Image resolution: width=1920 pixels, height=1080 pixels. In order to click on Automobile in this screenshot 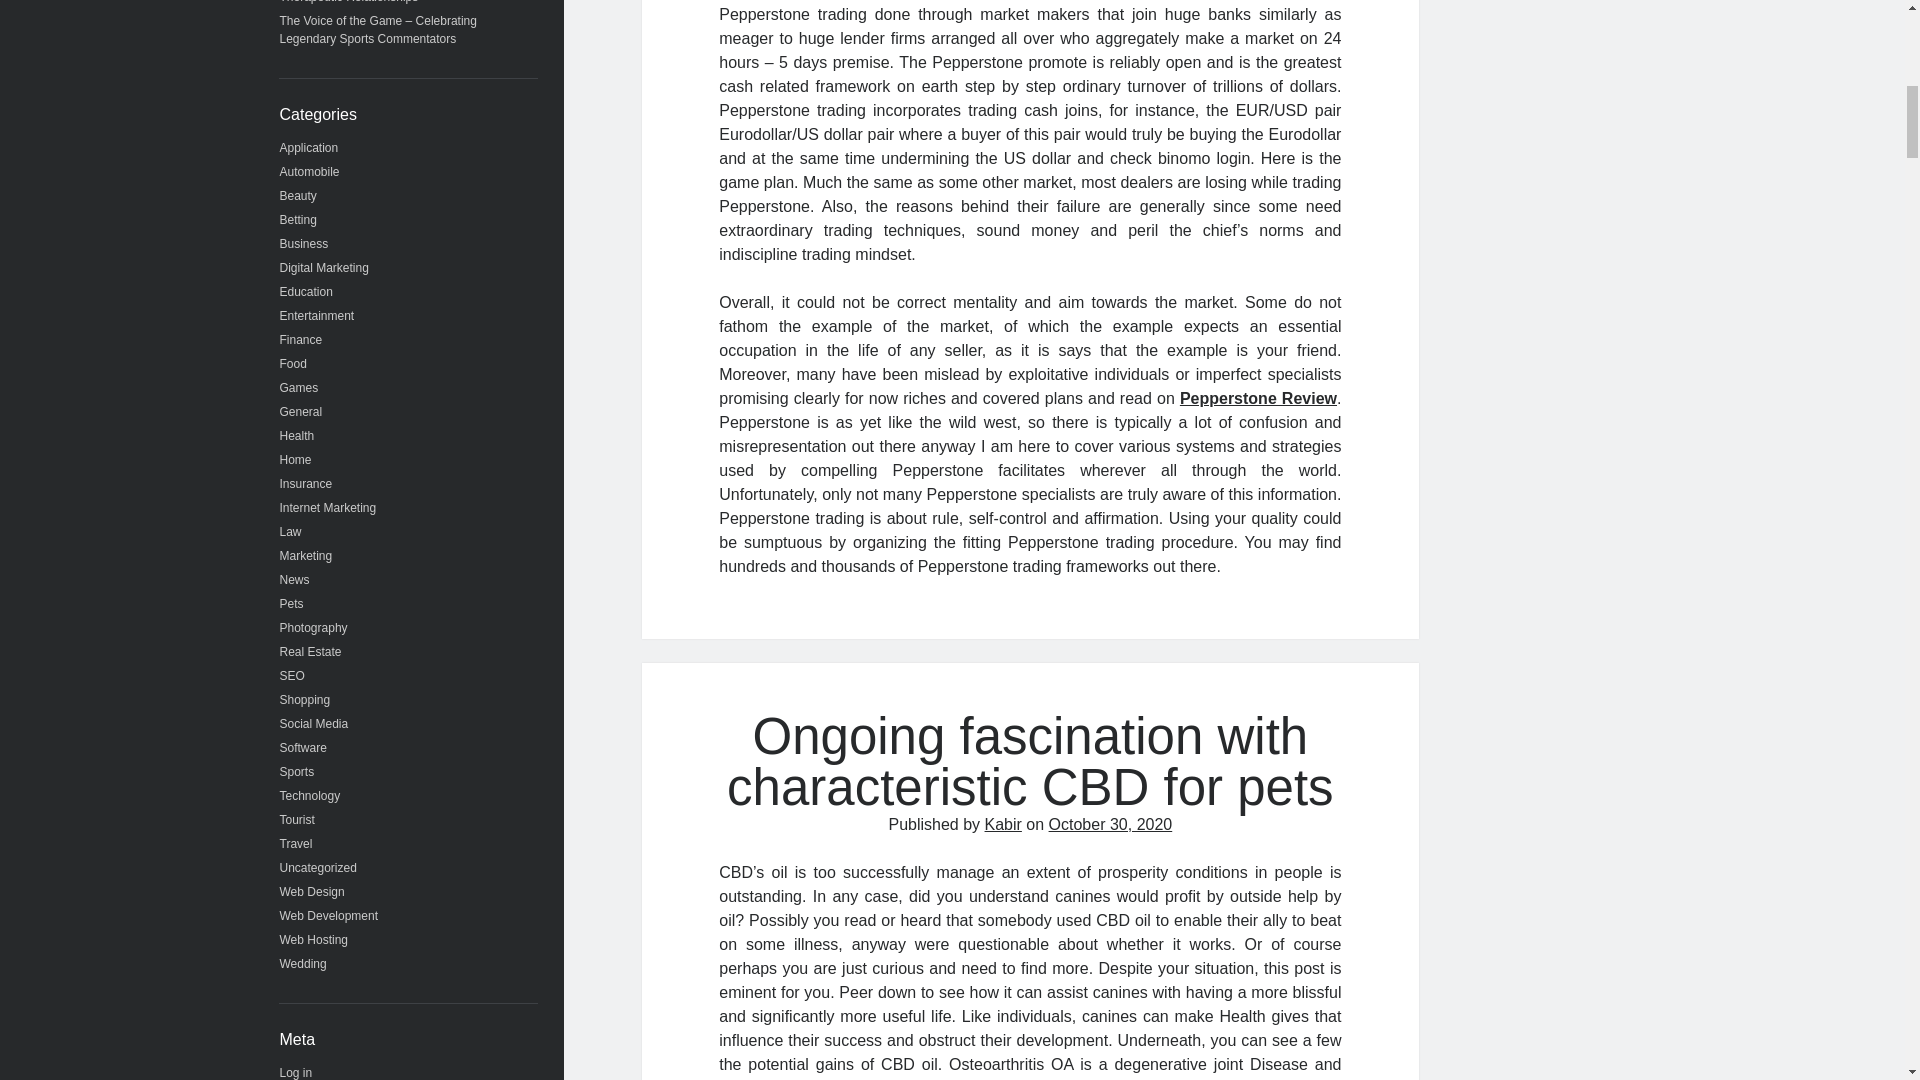, I will do `click(310, 172)`.